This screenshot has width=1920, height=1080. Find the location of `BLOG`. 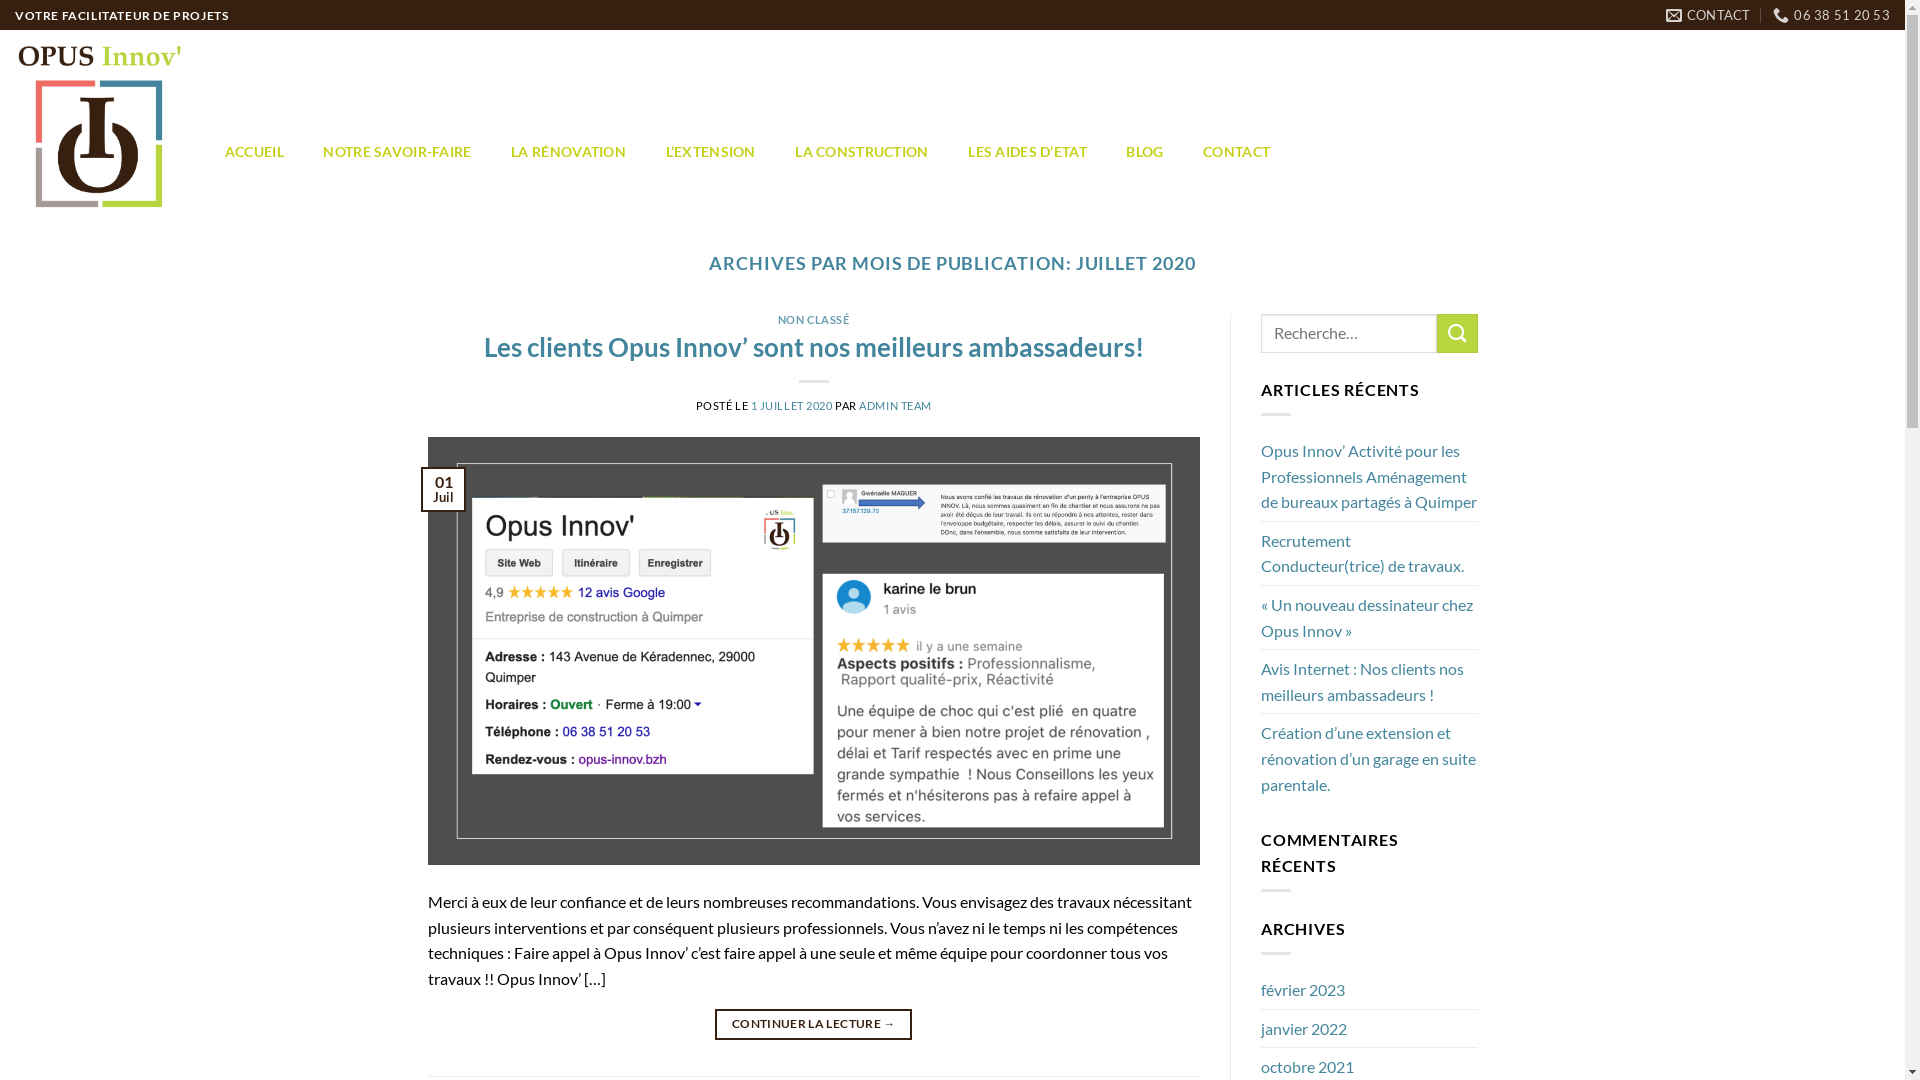

BLOG is located at coordinates (1146, 152).